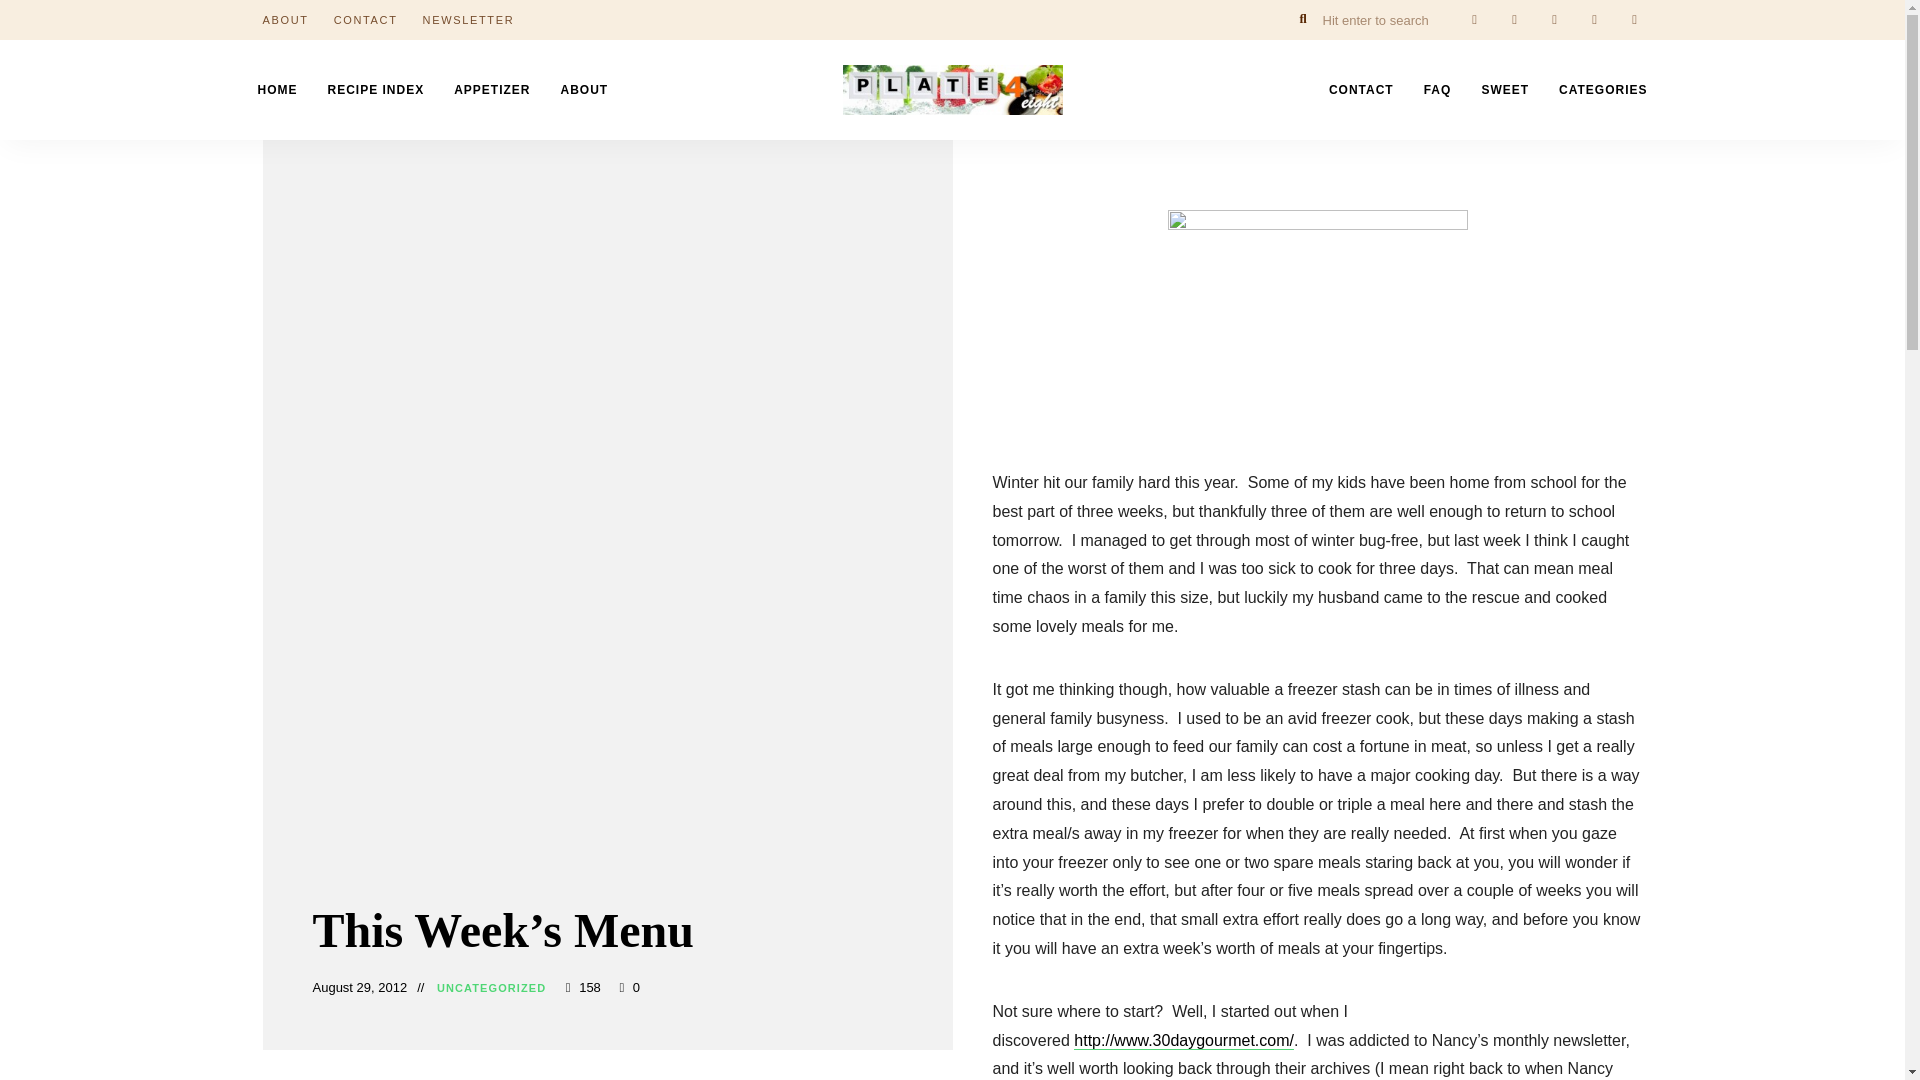 The image size is (1920, 1080). Describe the element at coordinates (1514, 20) in the screenshot. I see `twitter` at that location.